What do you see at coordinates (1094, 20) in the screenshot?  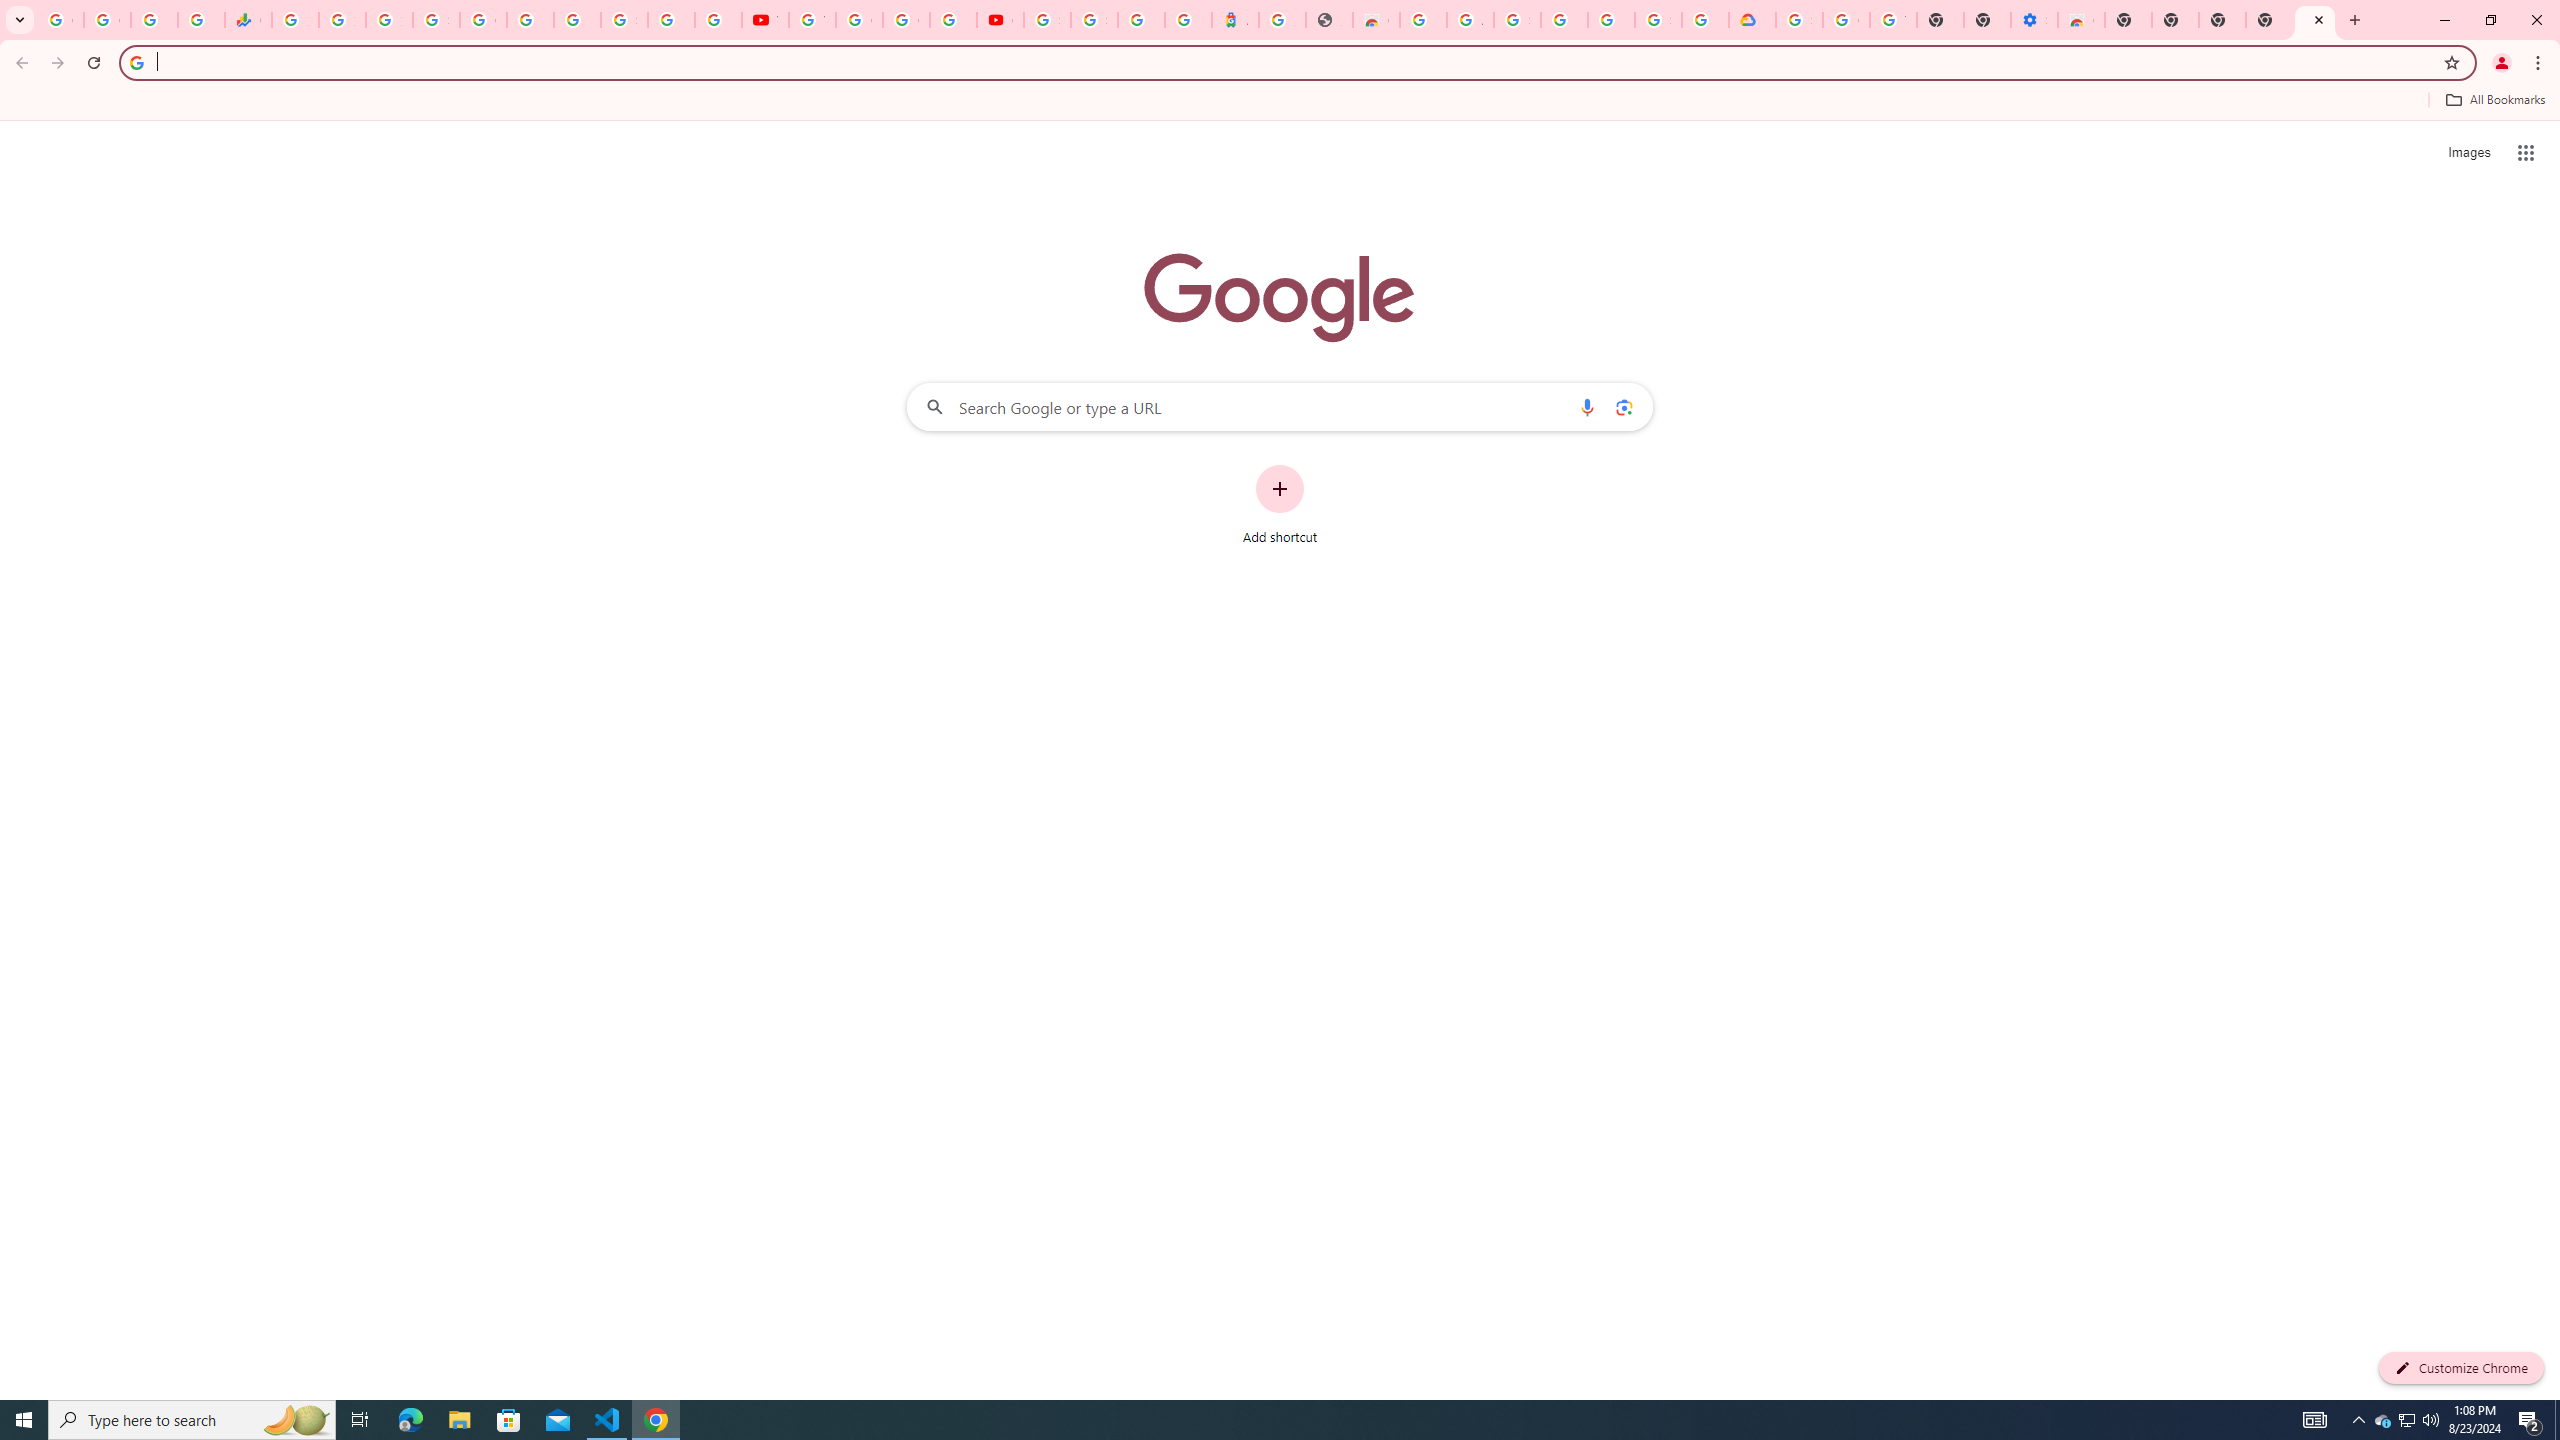 I see `Sign in - Google Accounts` at bounding box center [1094, 20].